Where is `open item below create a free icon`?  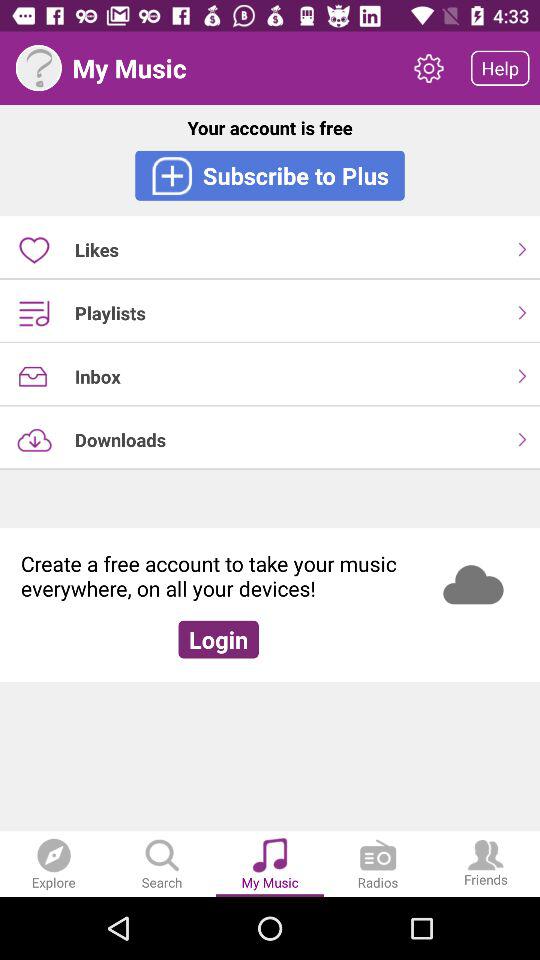
open item below create a free icon is located at coordinates (218, 639).